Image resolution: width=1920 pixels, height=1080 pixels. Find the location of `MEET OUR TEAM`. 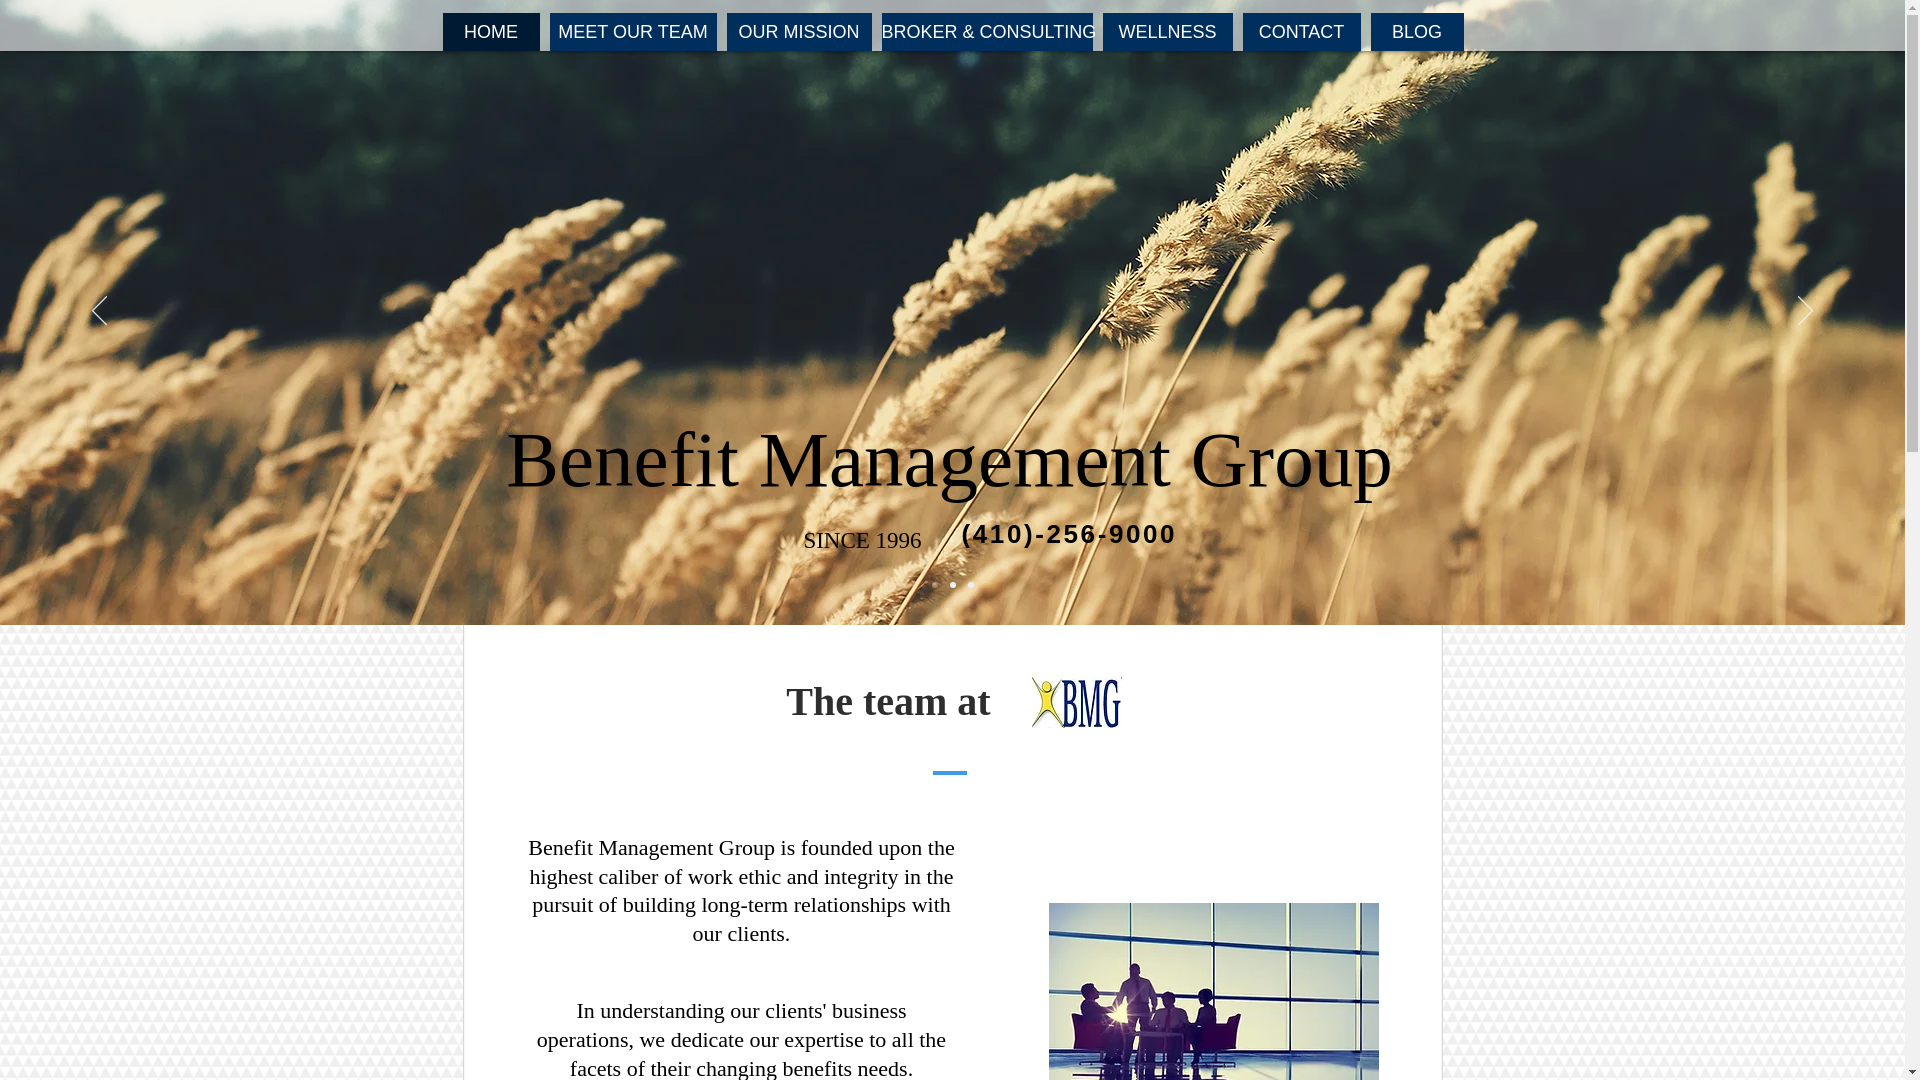

MEET OUR TEAM is located at coordinates (632, 31).